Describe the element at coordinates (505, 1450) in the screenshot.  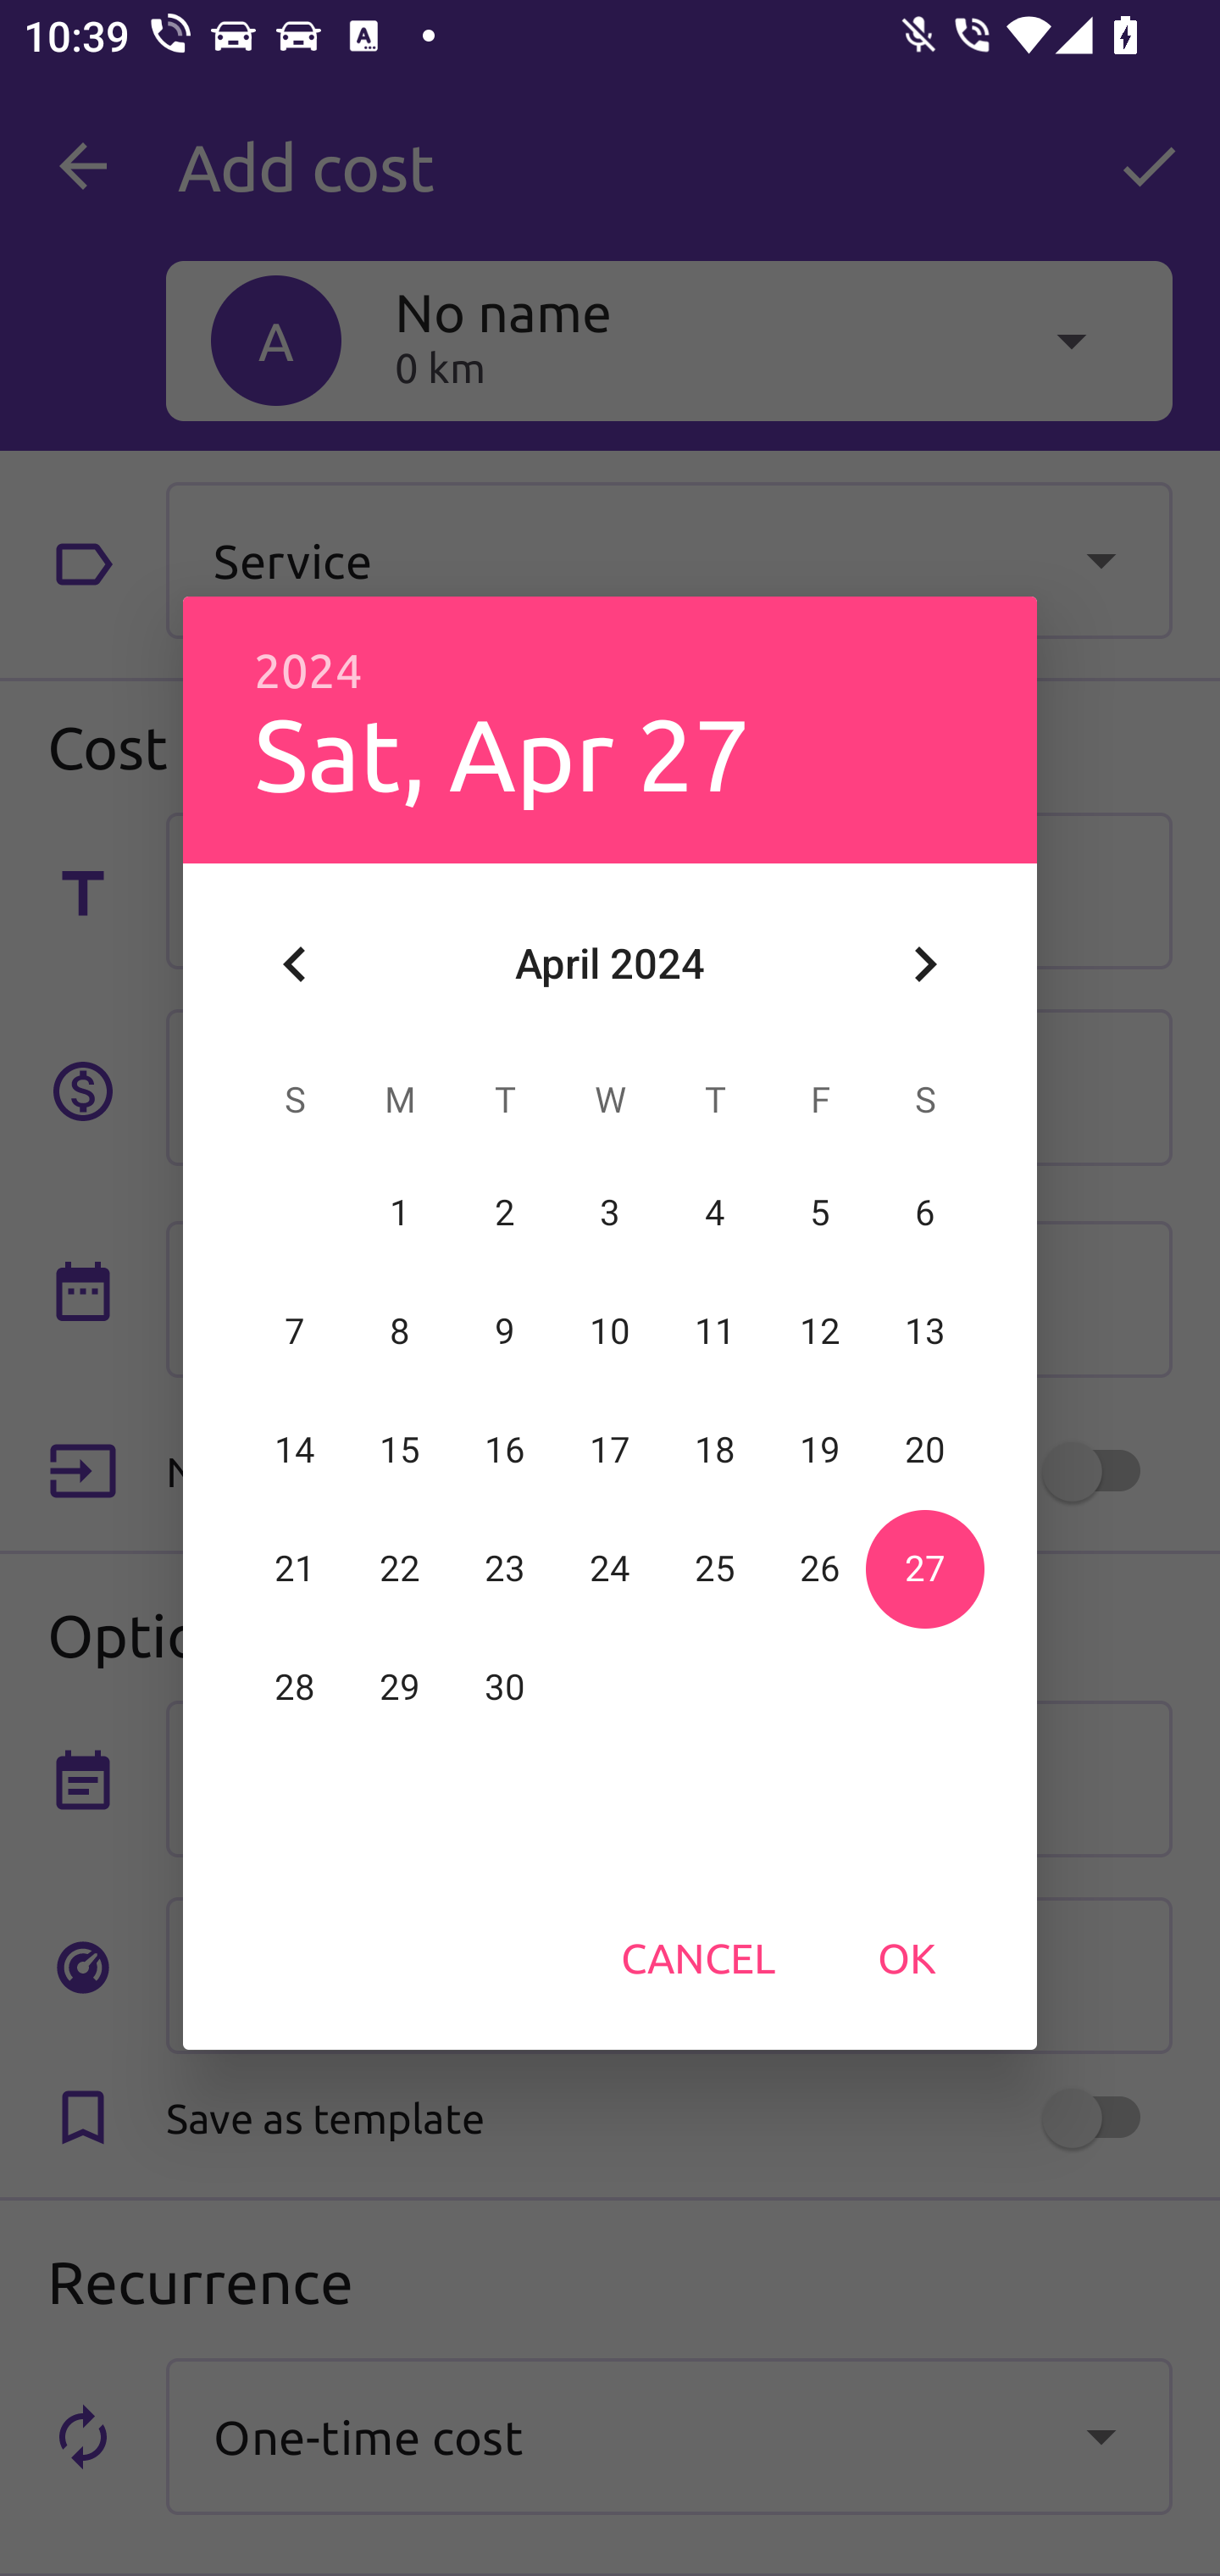
I see `16 16 April 2024` at that location.